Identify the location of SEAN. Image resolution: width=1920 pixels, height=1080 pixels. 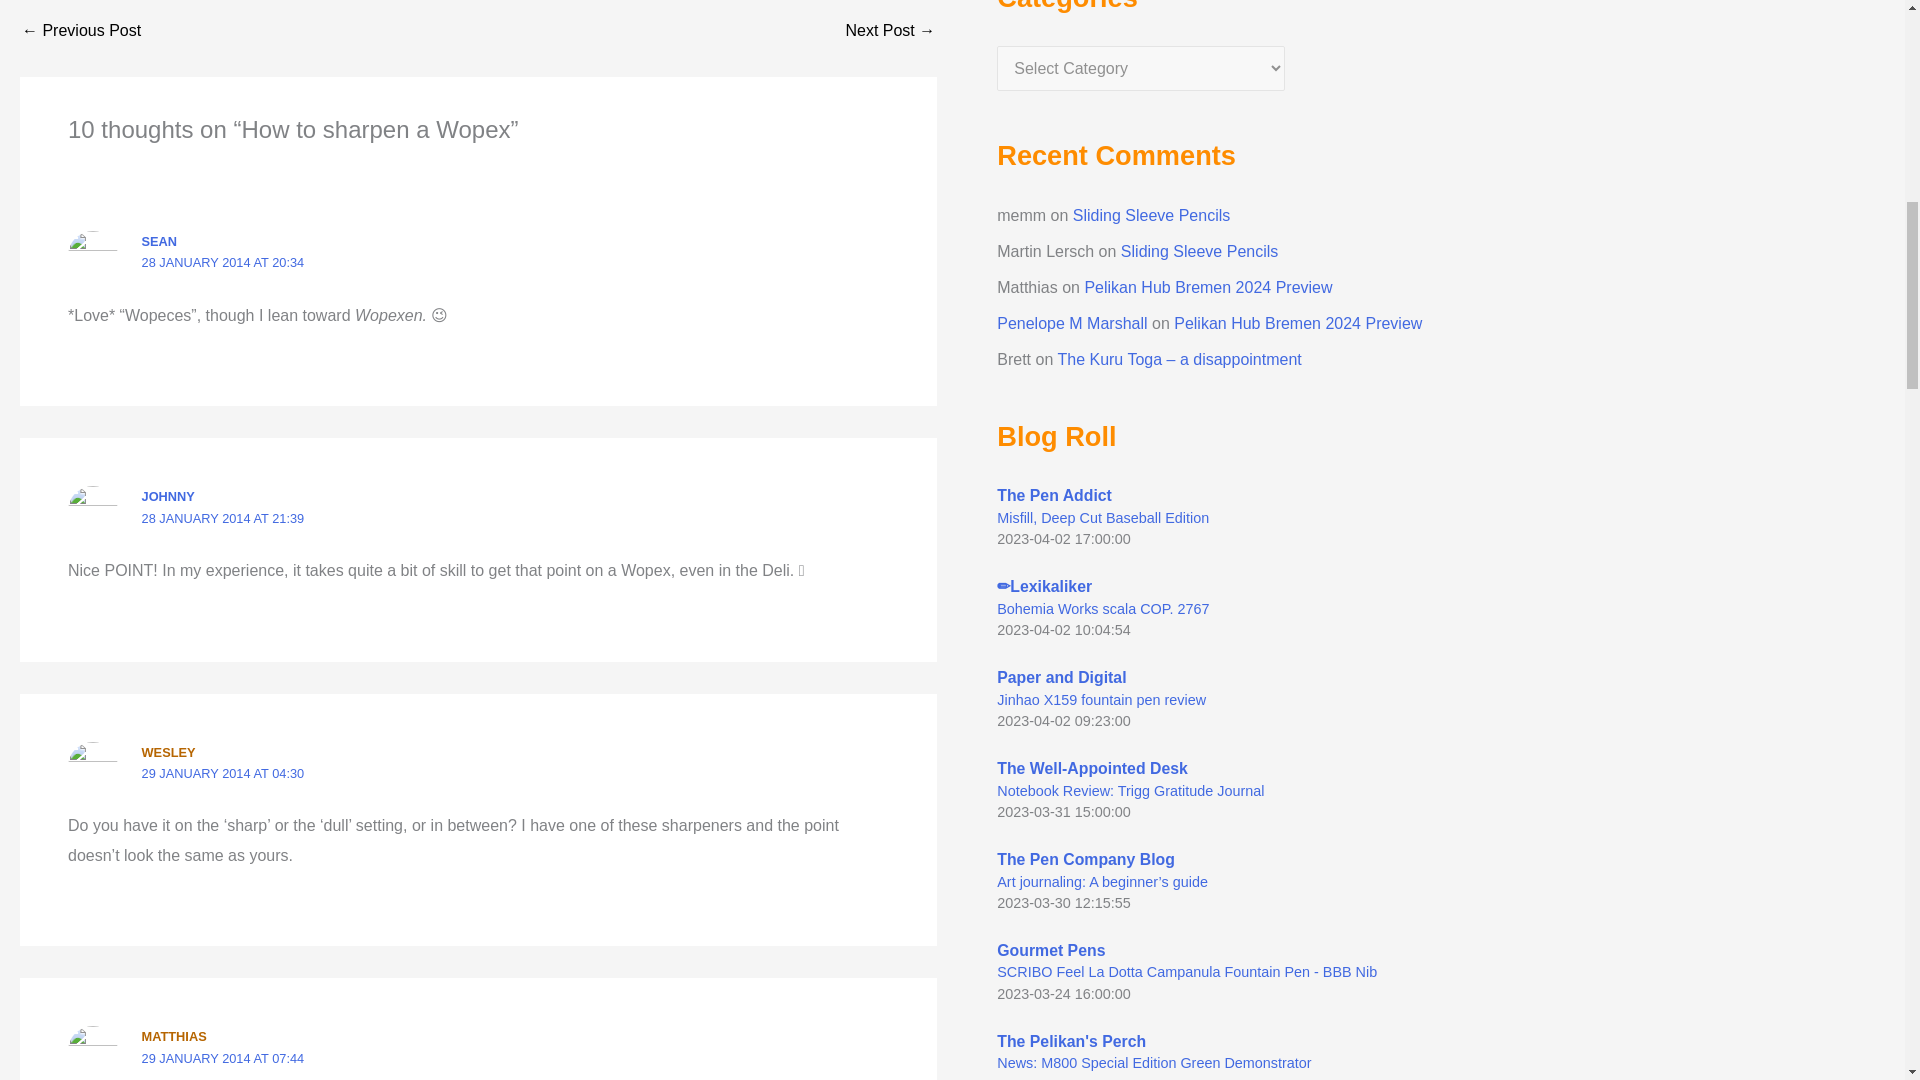
(160, 242).